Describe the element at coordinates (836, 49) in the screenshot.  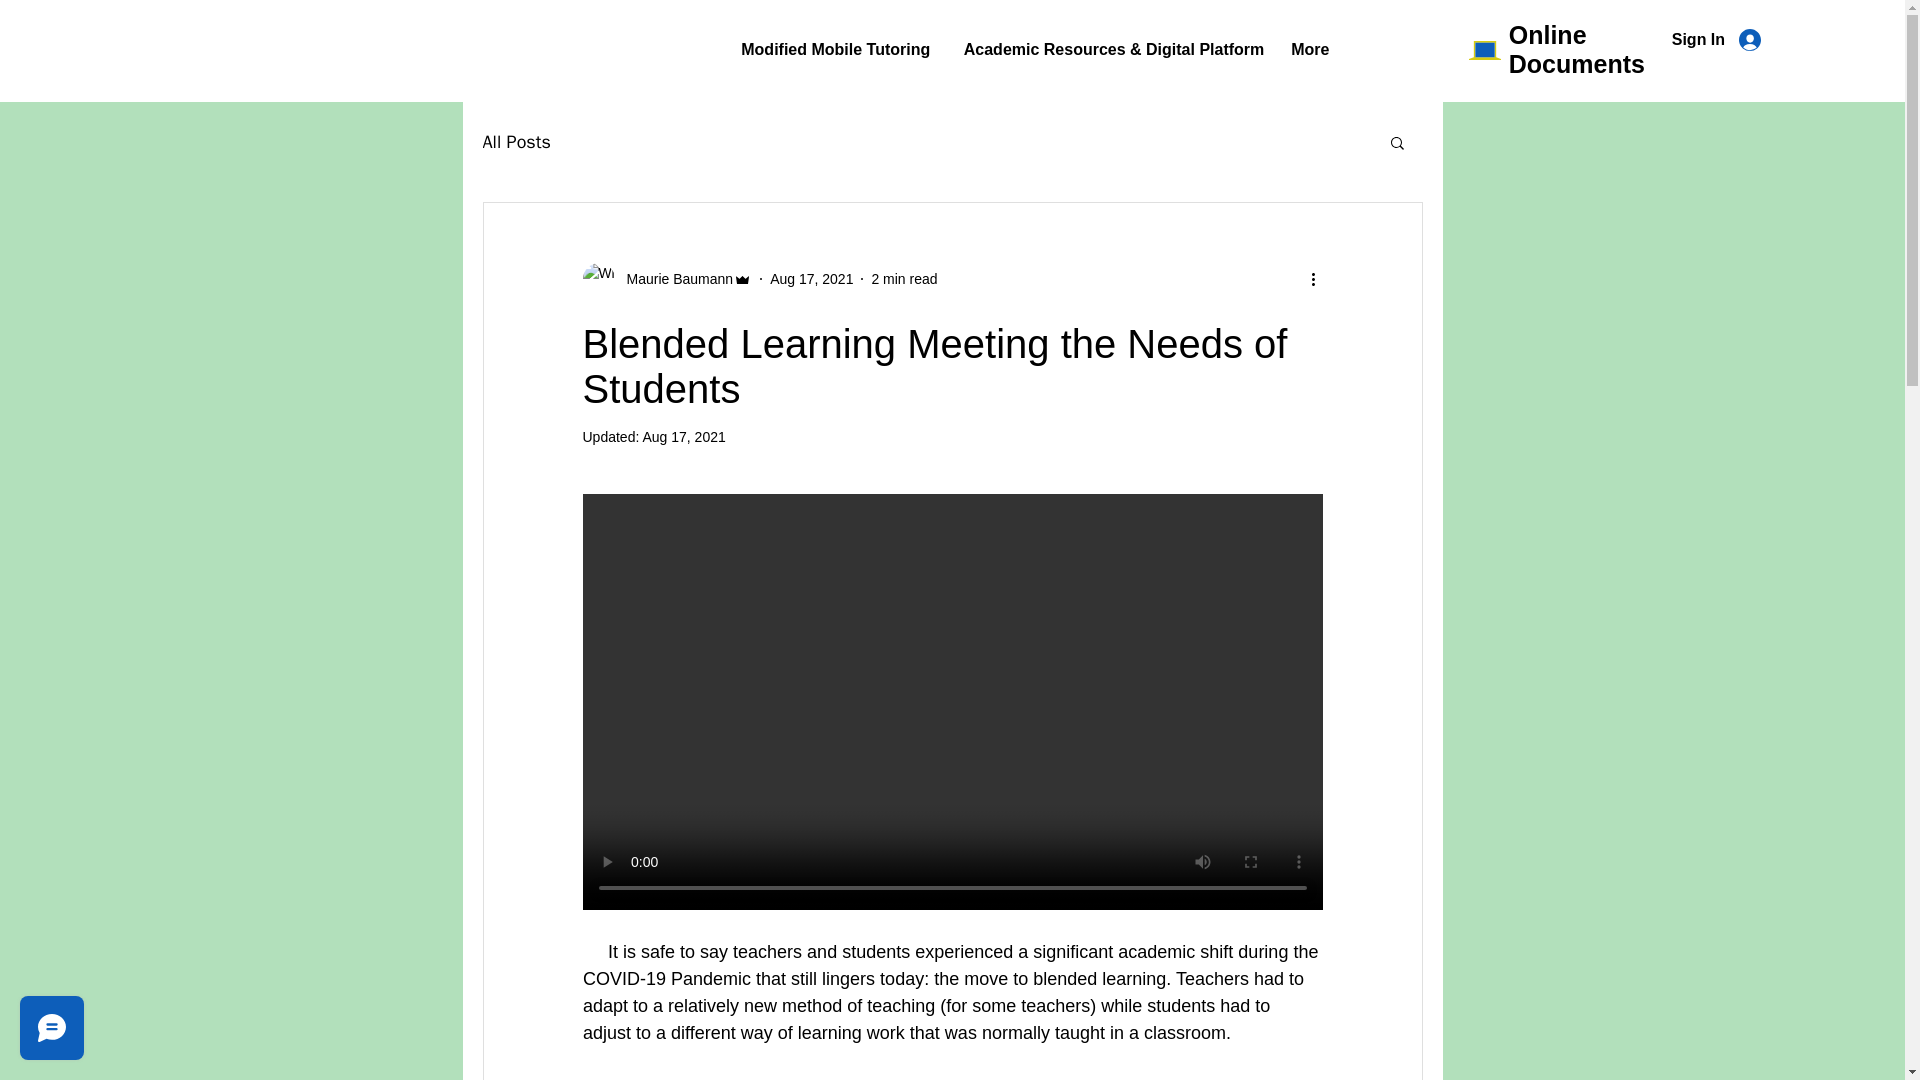
I see `Modified Mobile Tutoring` at that location.